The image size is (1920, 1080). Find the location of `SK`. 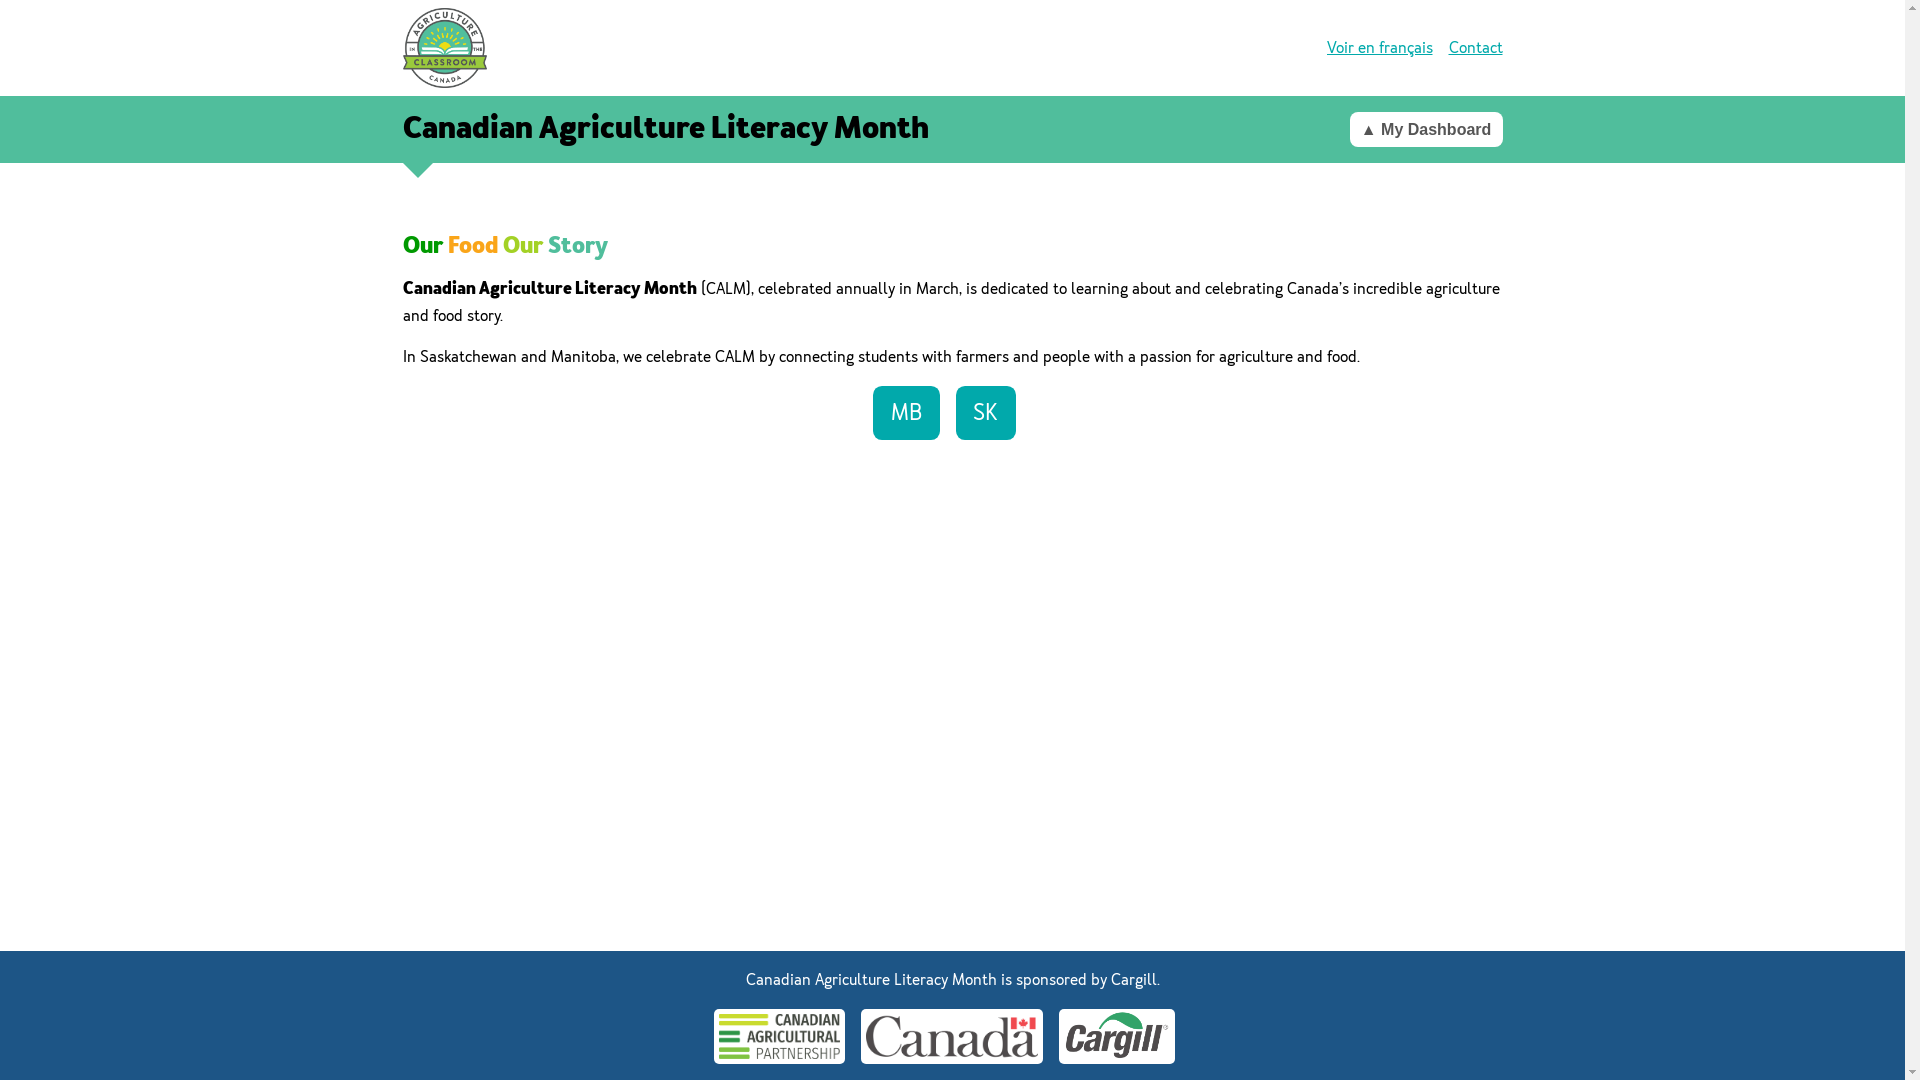

SK is located at coordinates (986, 413).